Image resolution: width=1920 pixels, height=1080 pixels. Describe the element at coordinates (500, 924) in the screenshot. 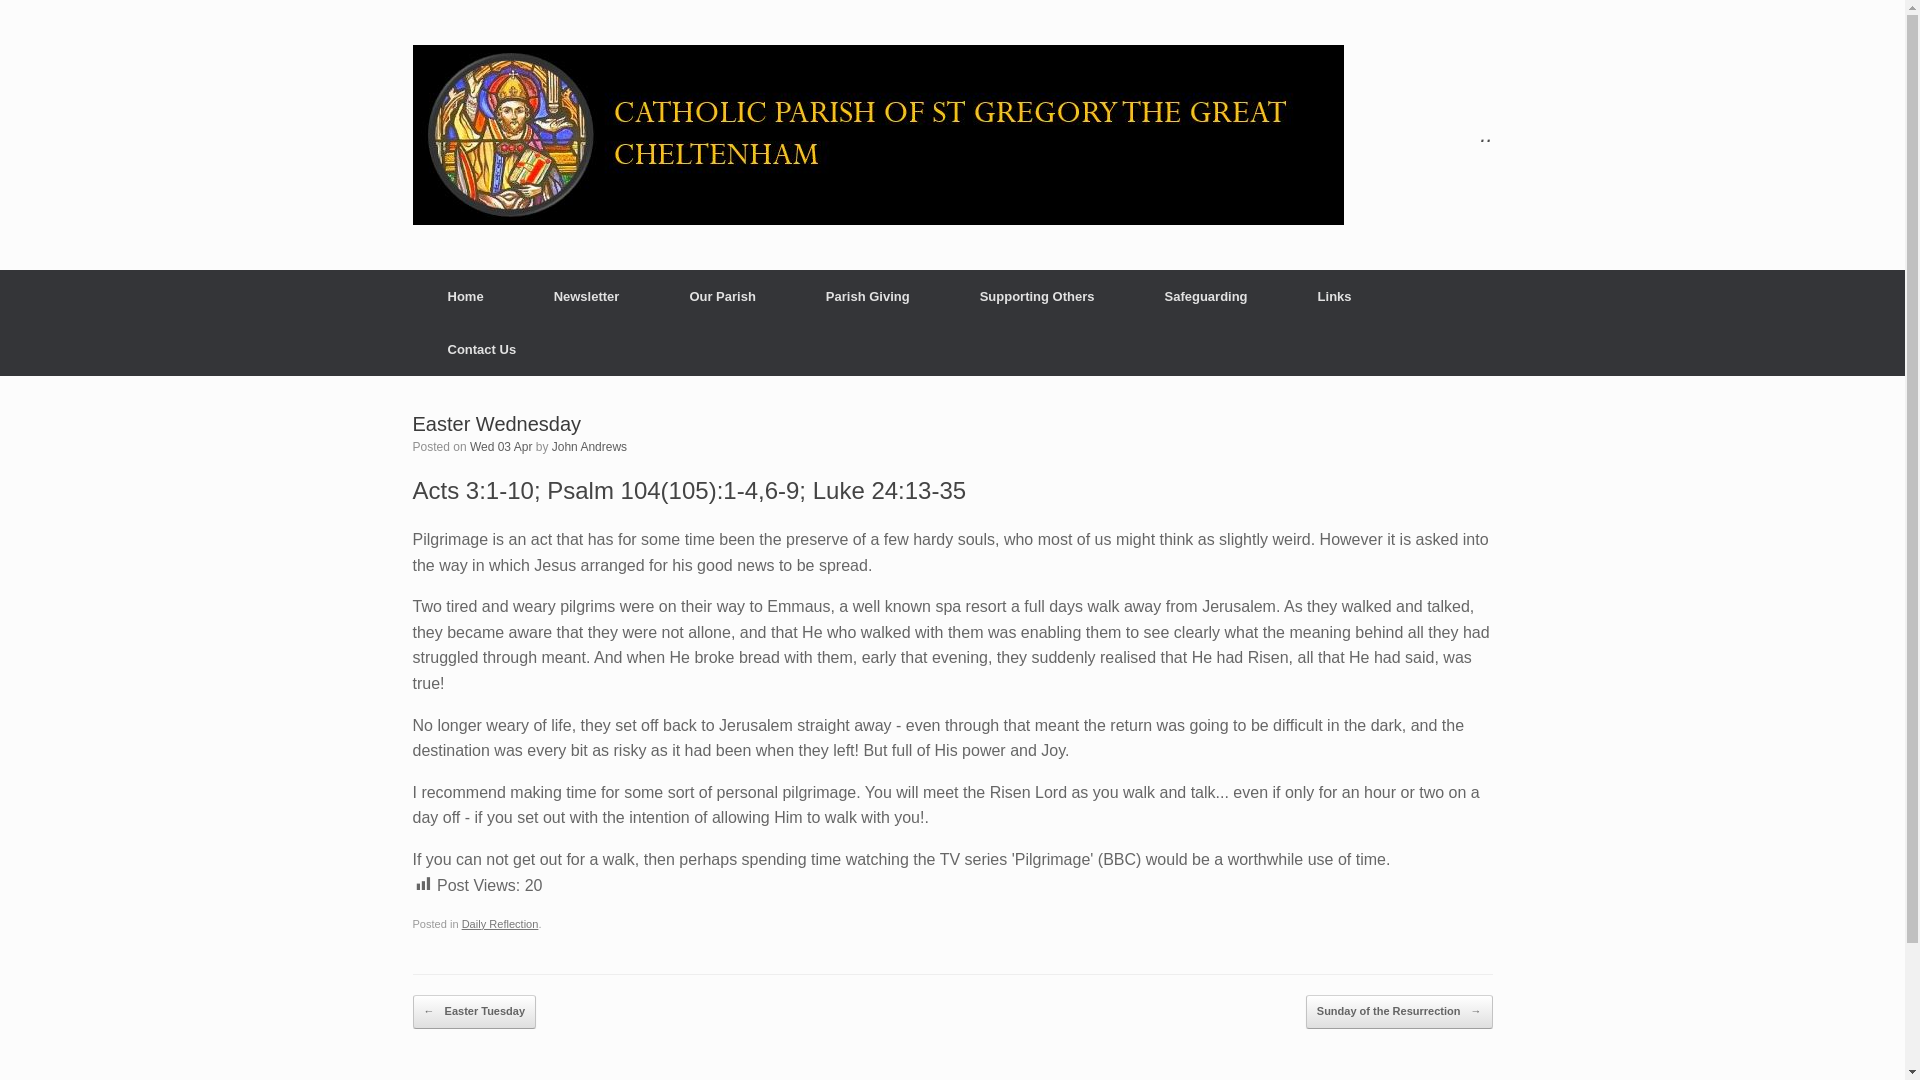

I see `Daily Reflection` at that location.